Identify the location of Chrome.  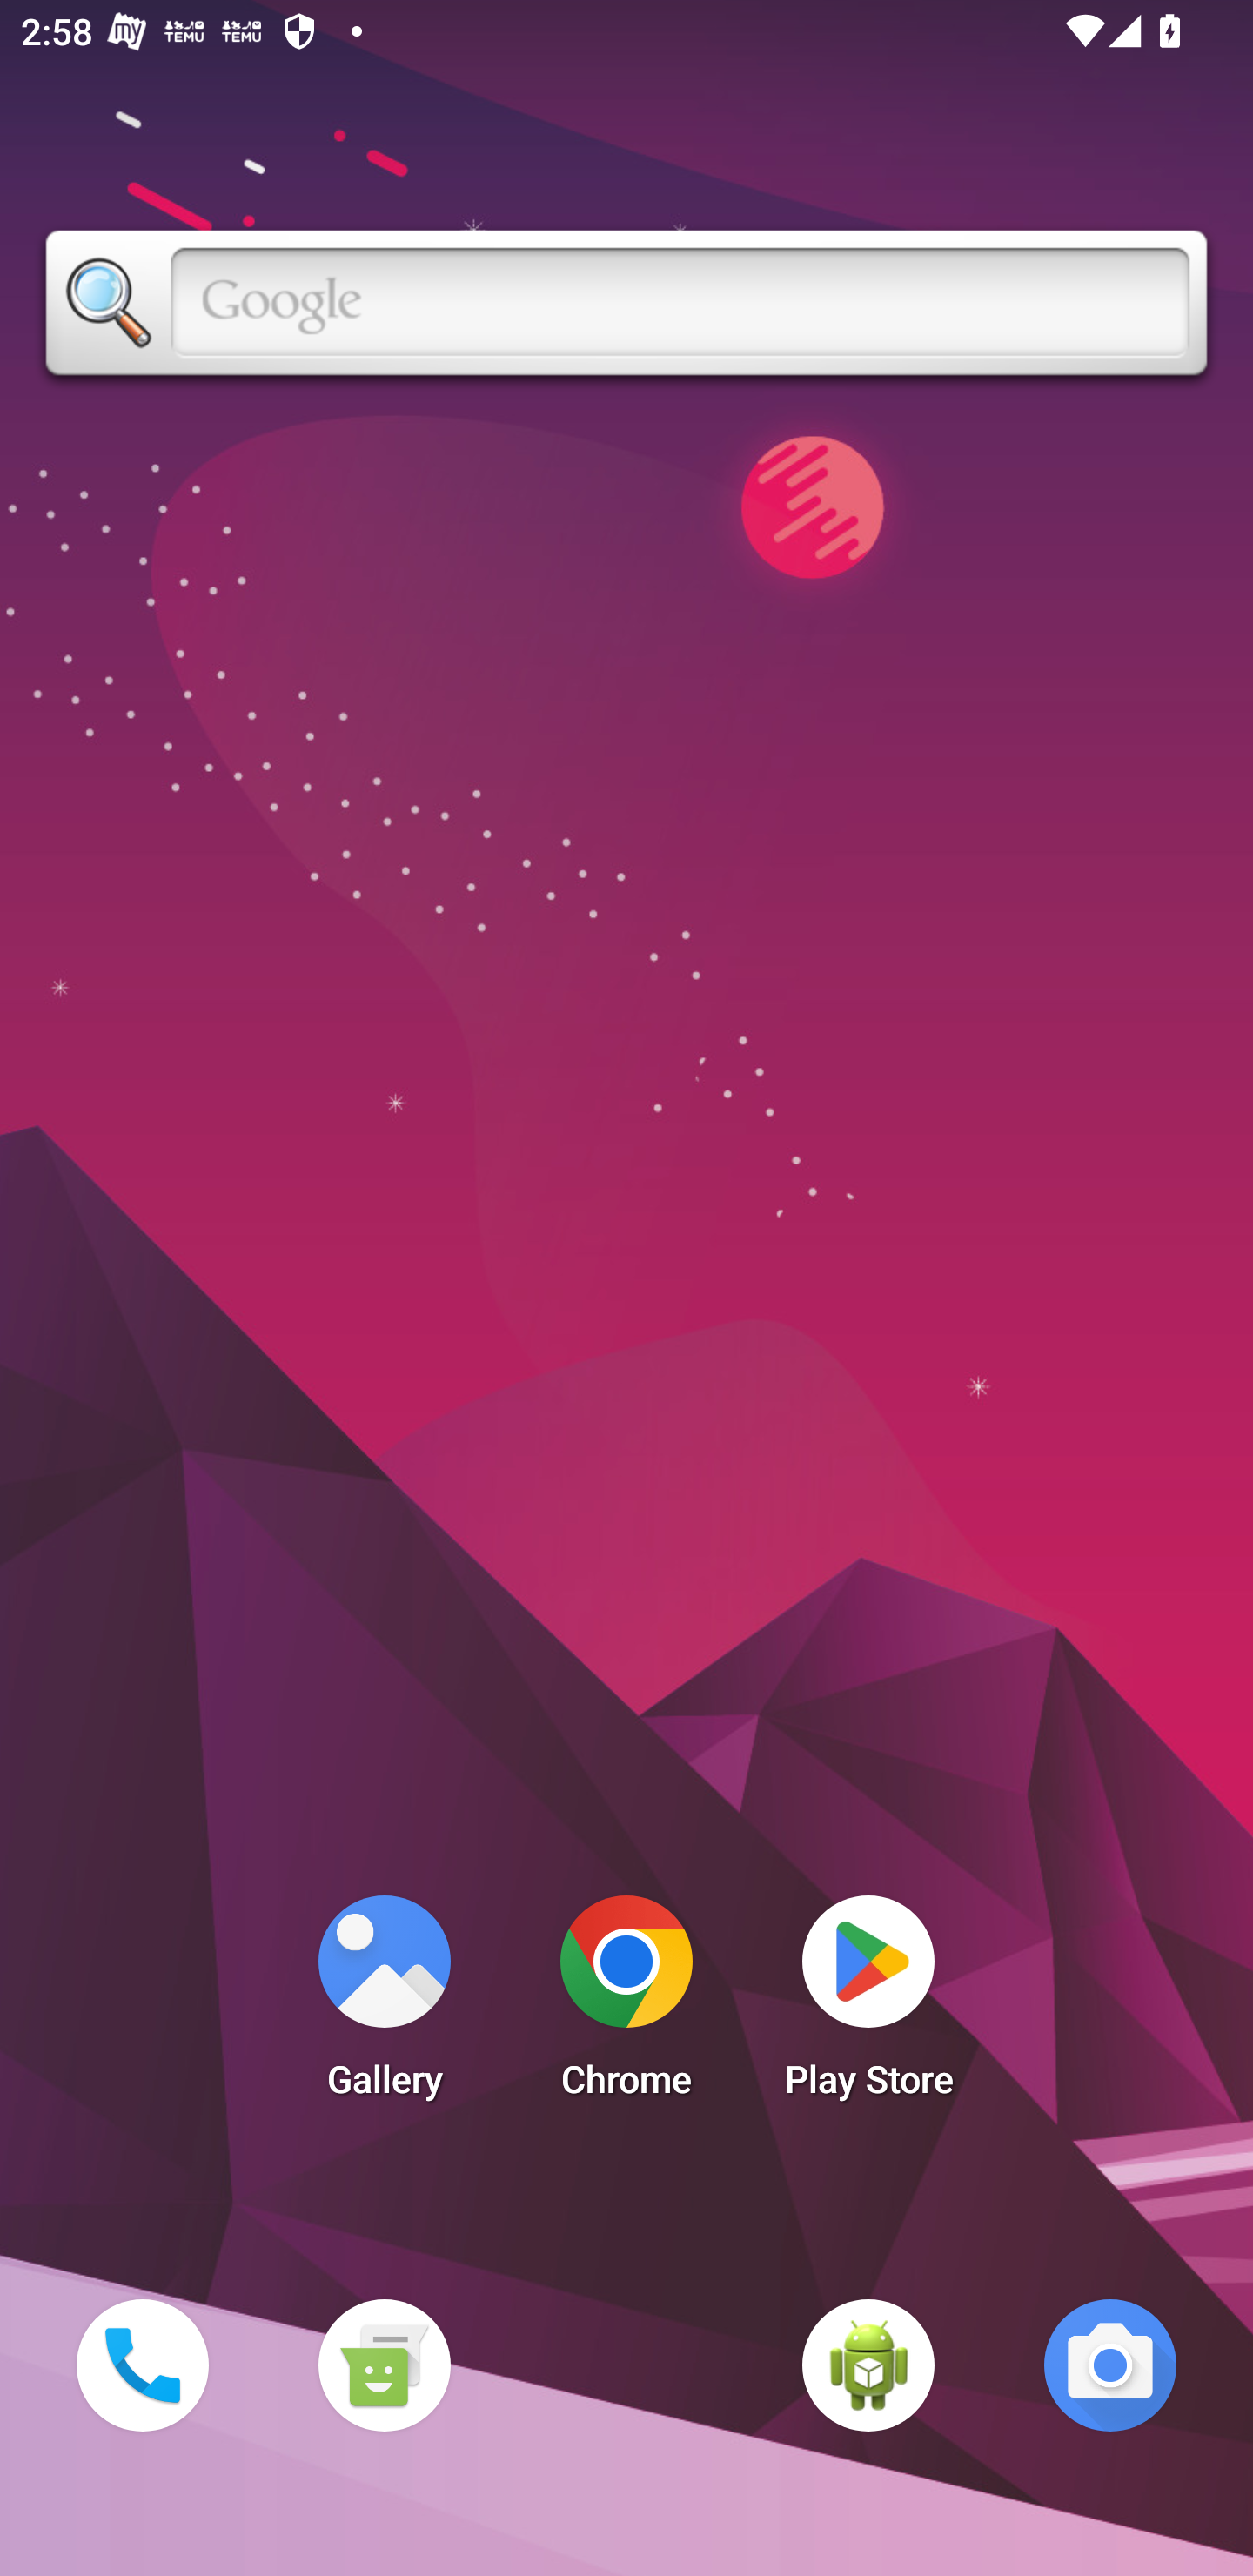
(626, 2005).